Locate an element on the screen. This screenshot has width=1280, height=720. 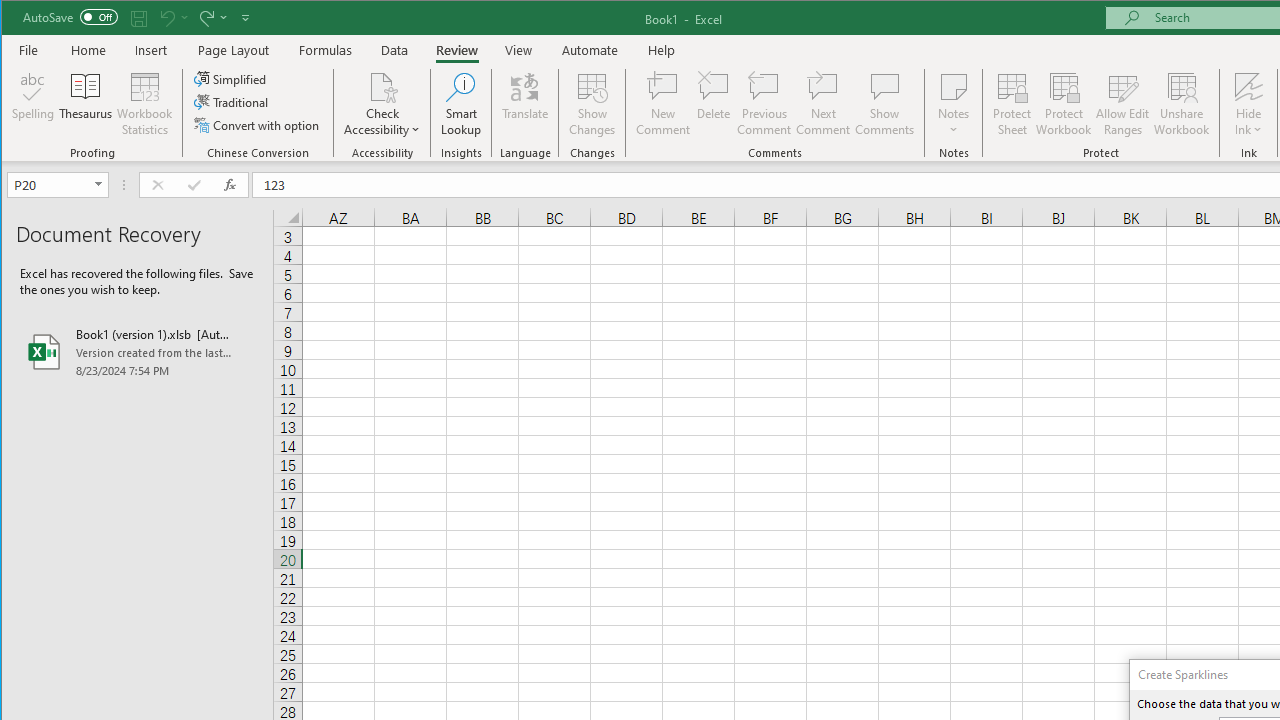
Hide Ink is located at coordinates (1248, 104).